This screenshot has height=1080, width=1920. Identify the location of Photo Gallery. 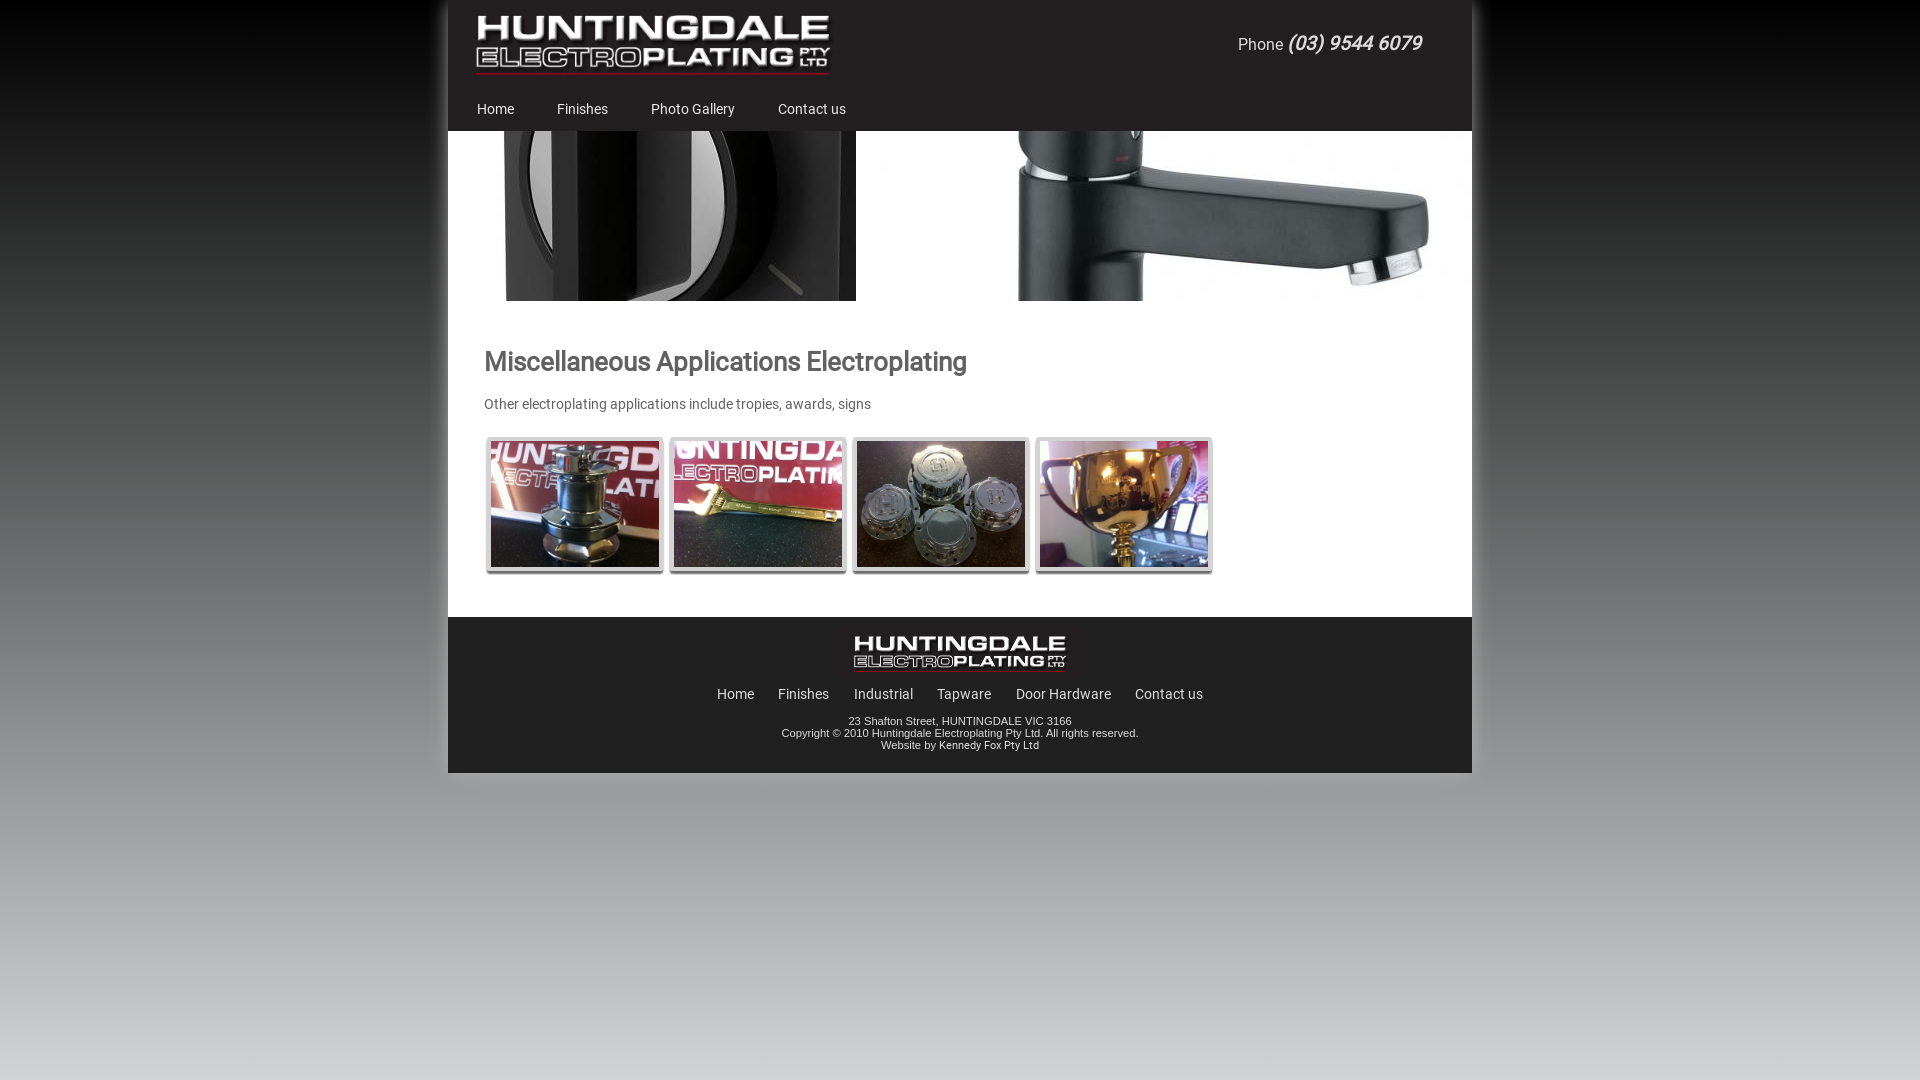
(693, 110).